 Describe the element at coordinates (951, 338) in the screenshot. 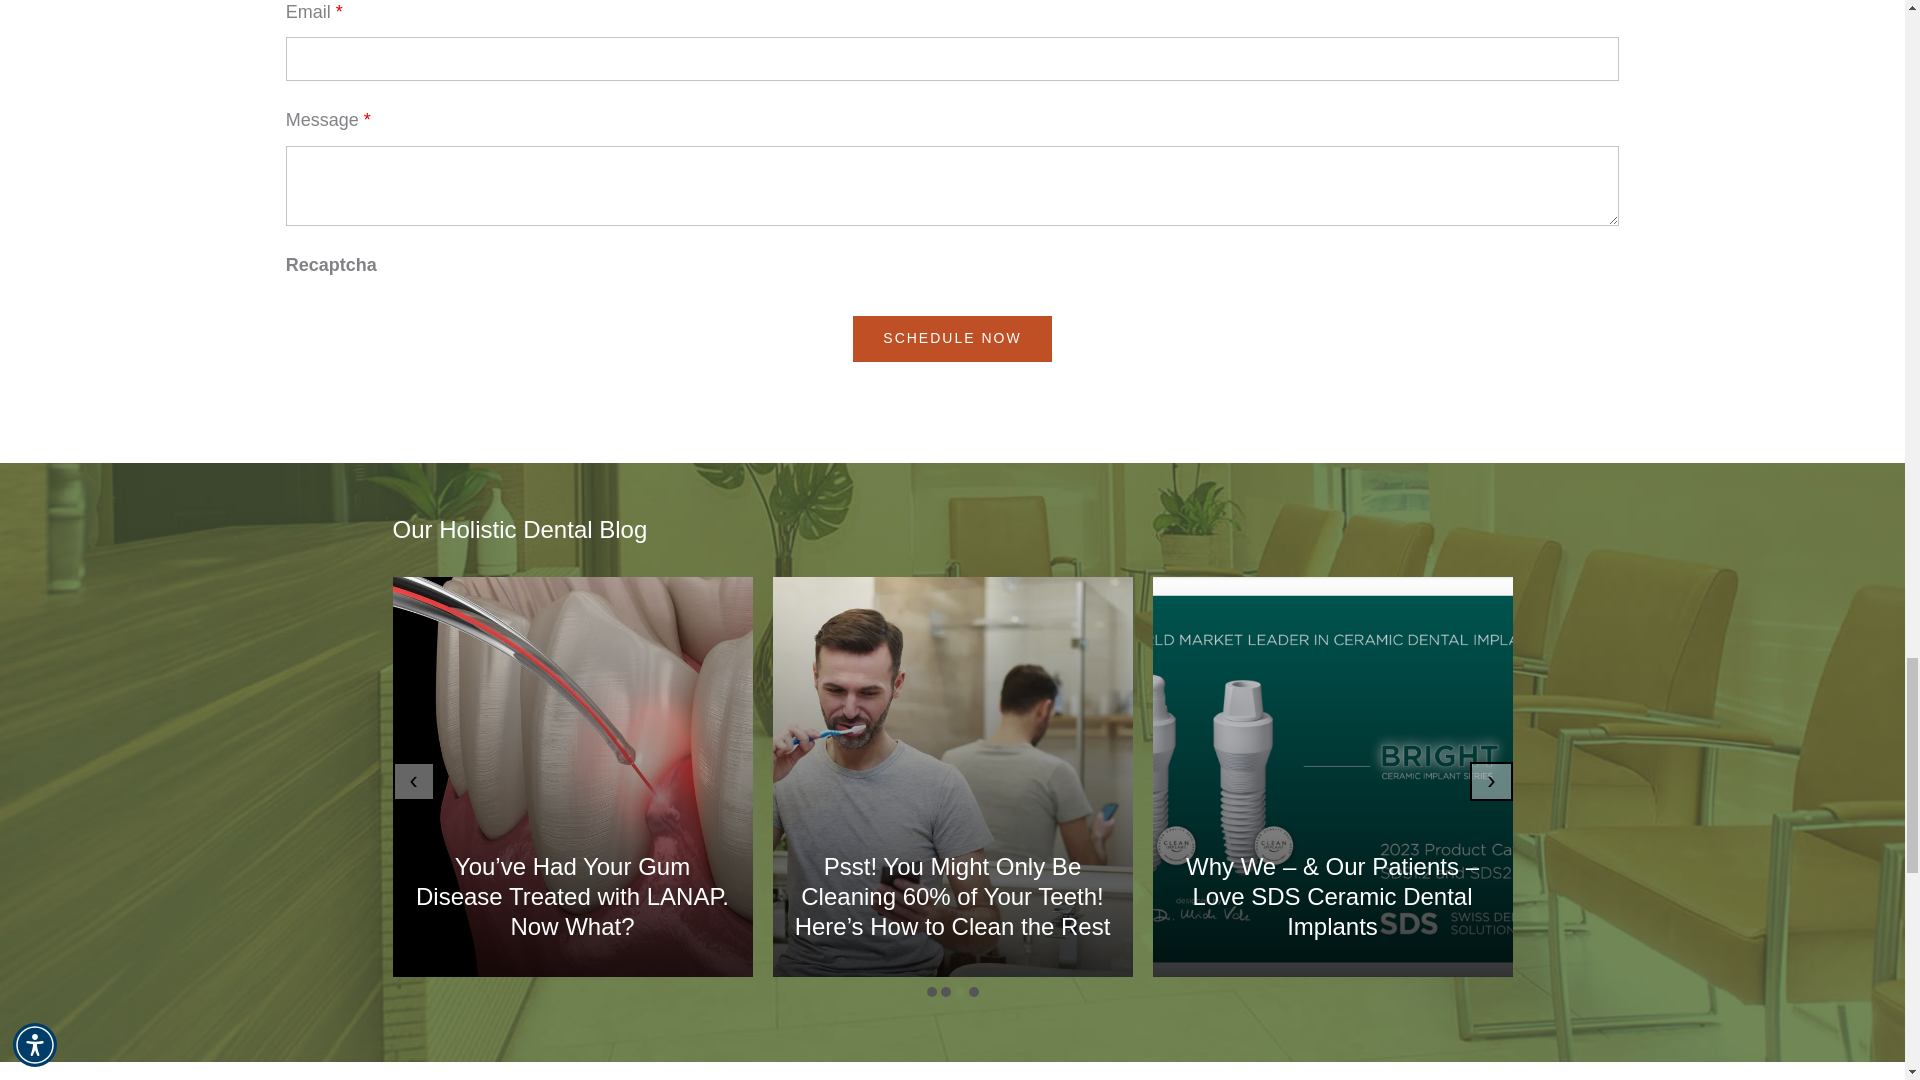

I see `Schedule Now` at that location.